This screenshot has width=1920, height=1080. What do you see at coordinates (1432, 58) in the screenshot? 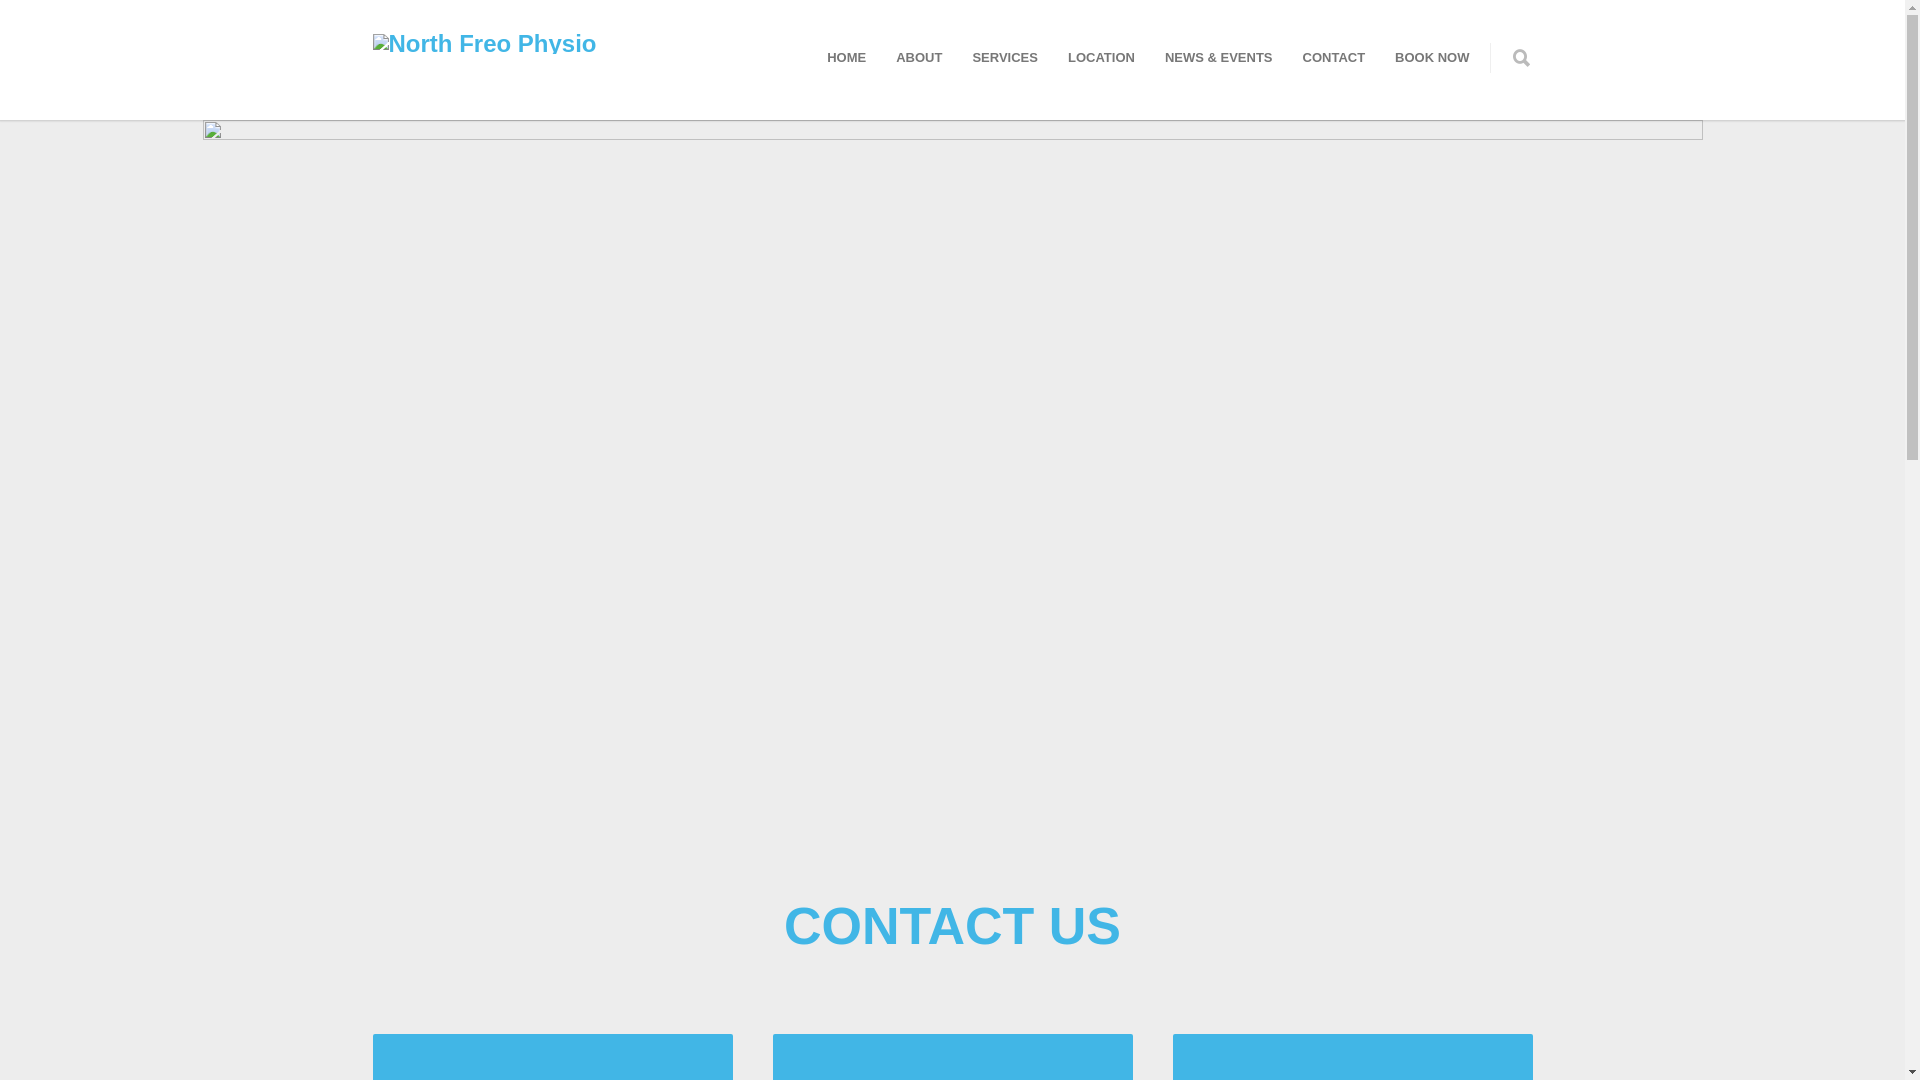
I see `BOOK NOW` at bounding box center [1432, 58].